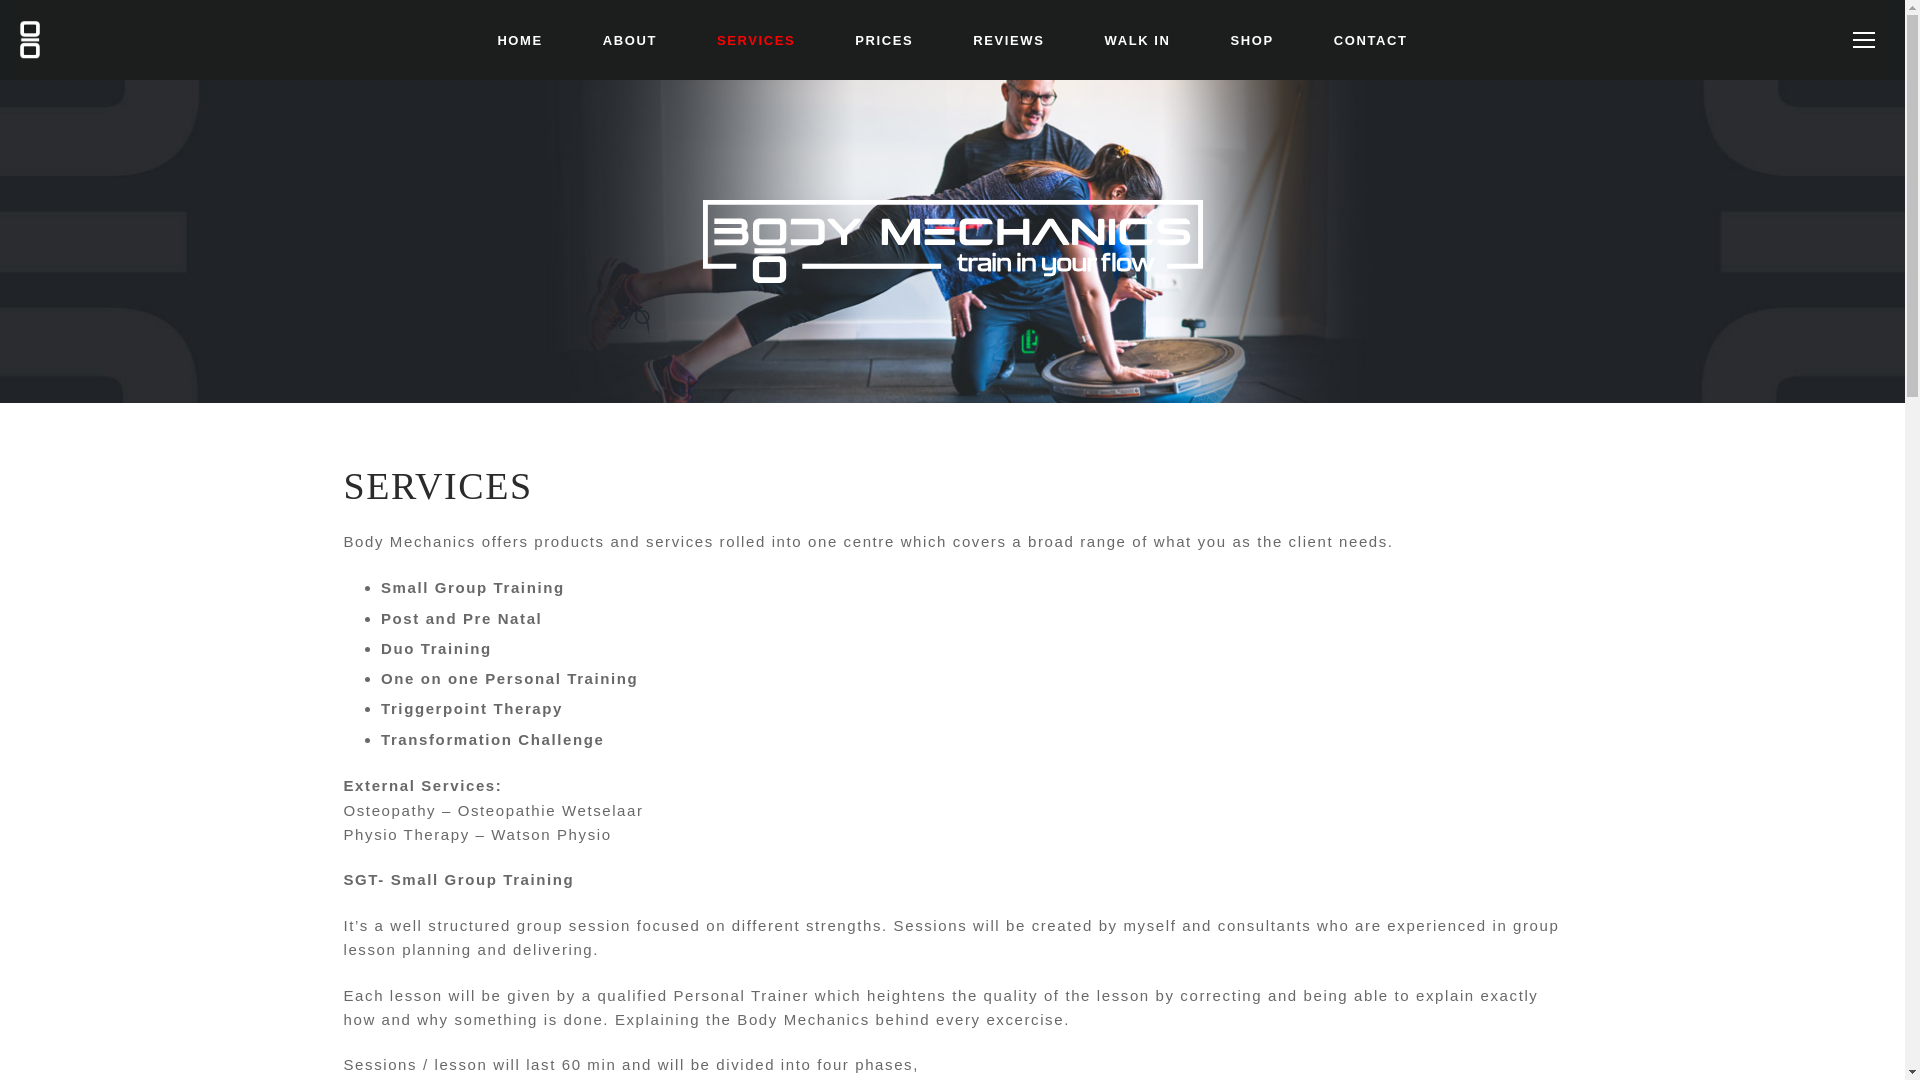  Describe the element at coordinates (756, 40) in the screenshot. I see `SERVICES` at that location.